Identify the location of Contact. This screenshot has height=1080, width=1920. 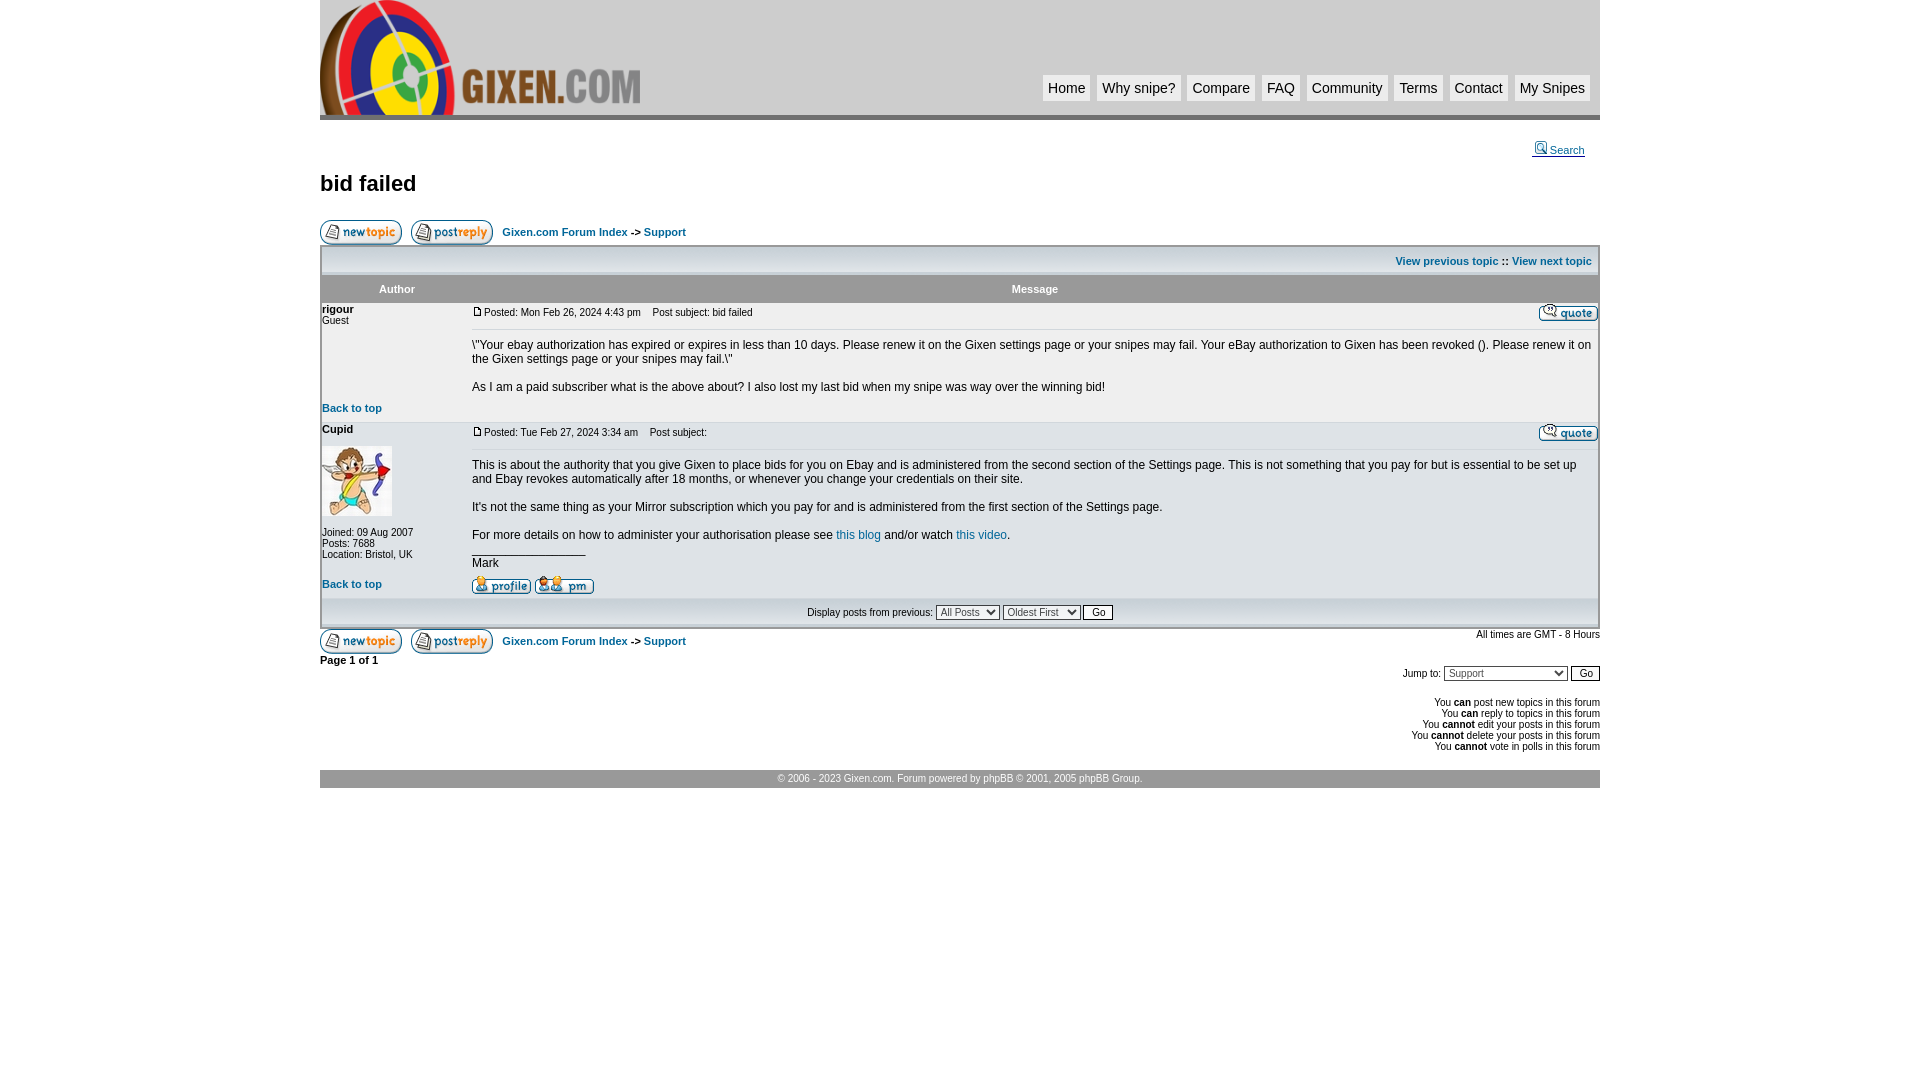
(1477, 88).